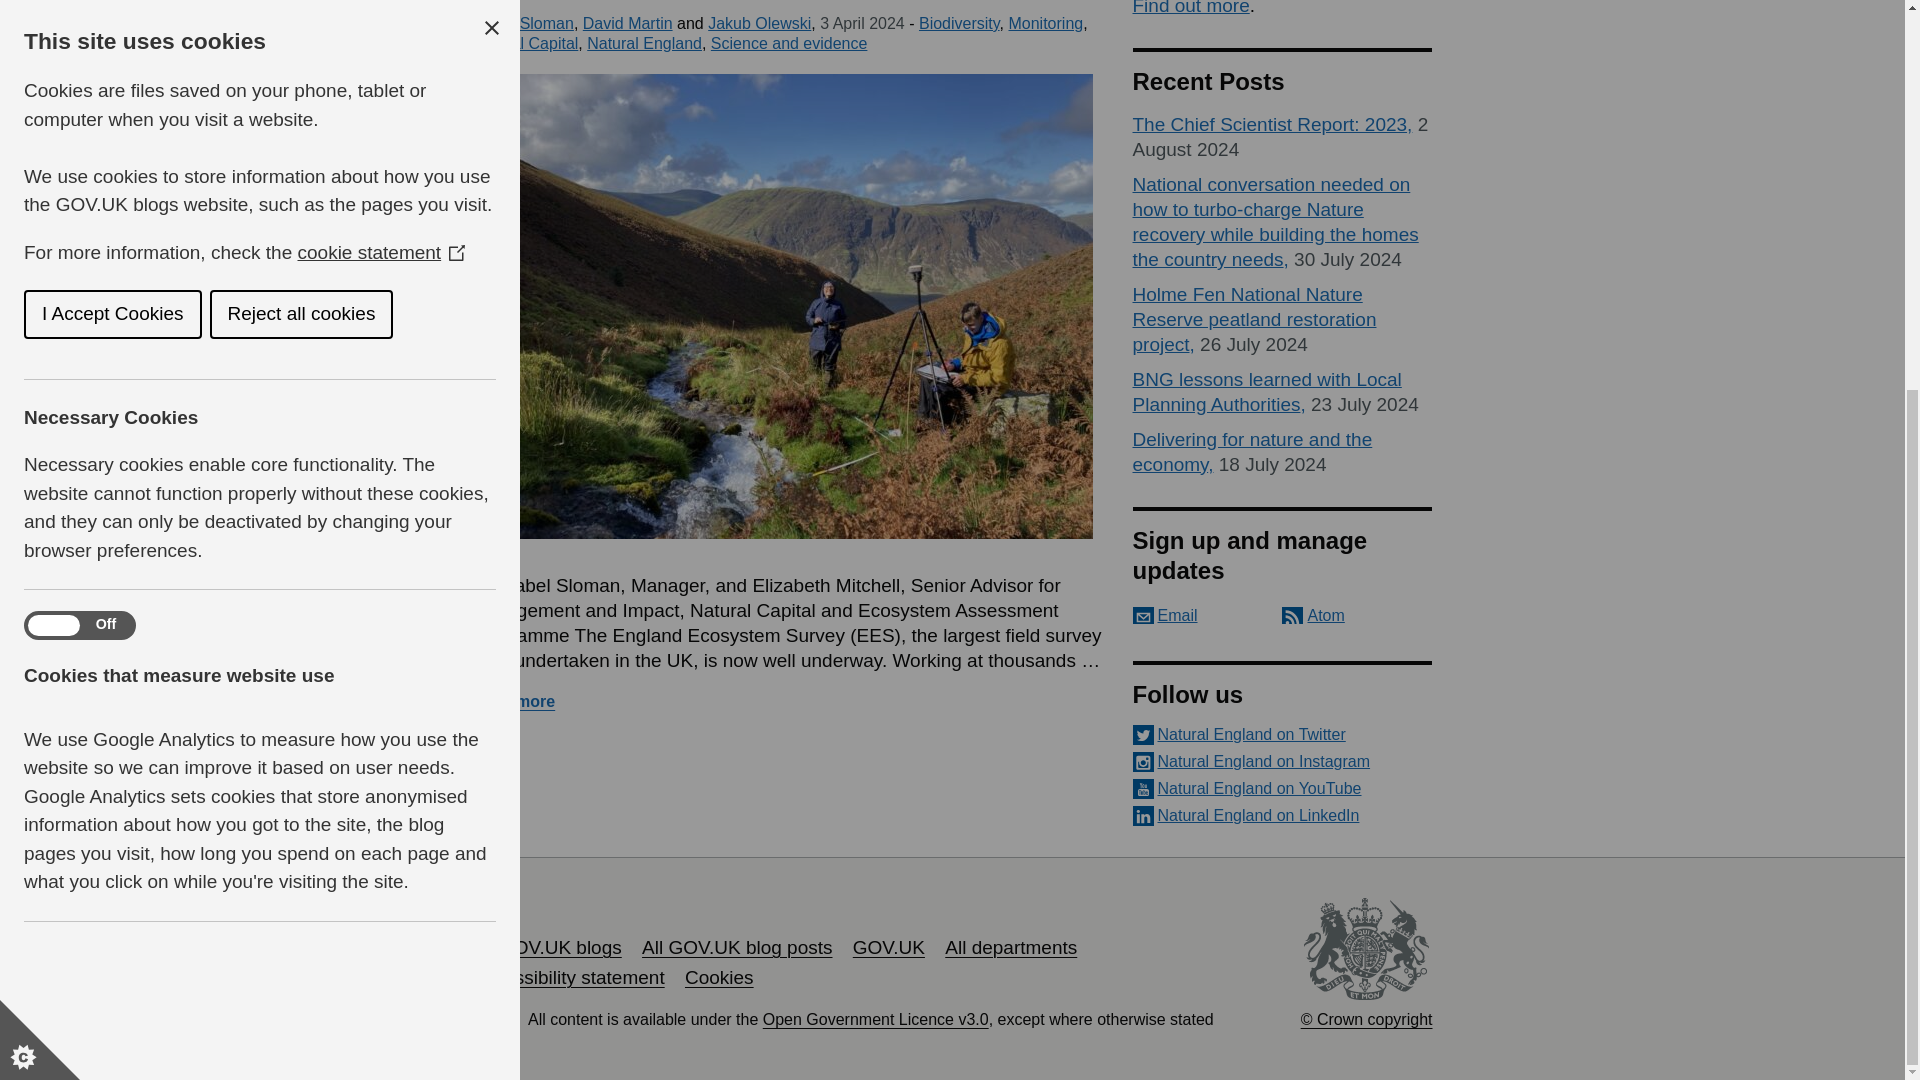 Image resolution: width=1920 pixels, height=1080 pixels. I want to click on Posts by David Martin, so click(628, 24).